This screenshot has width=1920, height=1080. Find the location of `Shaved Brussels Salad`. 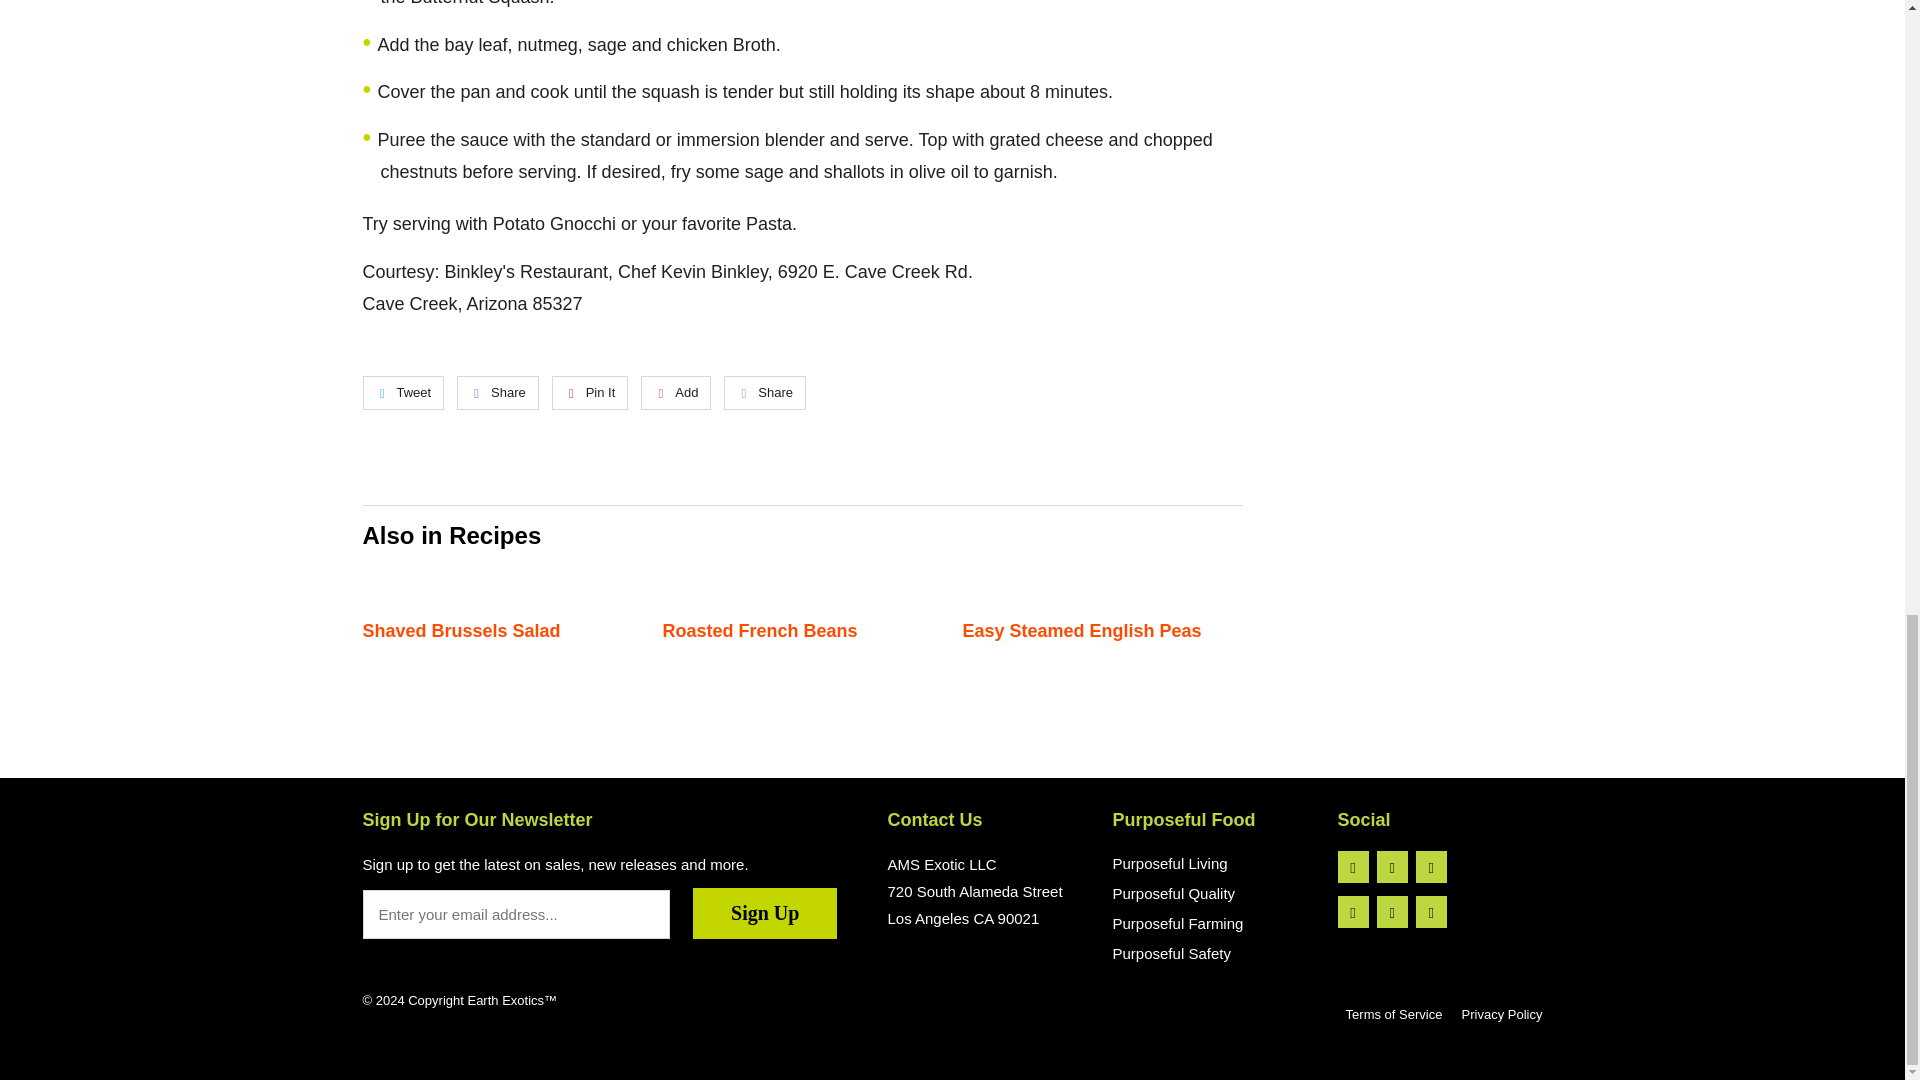

Shaved Brussels Salad is located at coordinates (461, 631).